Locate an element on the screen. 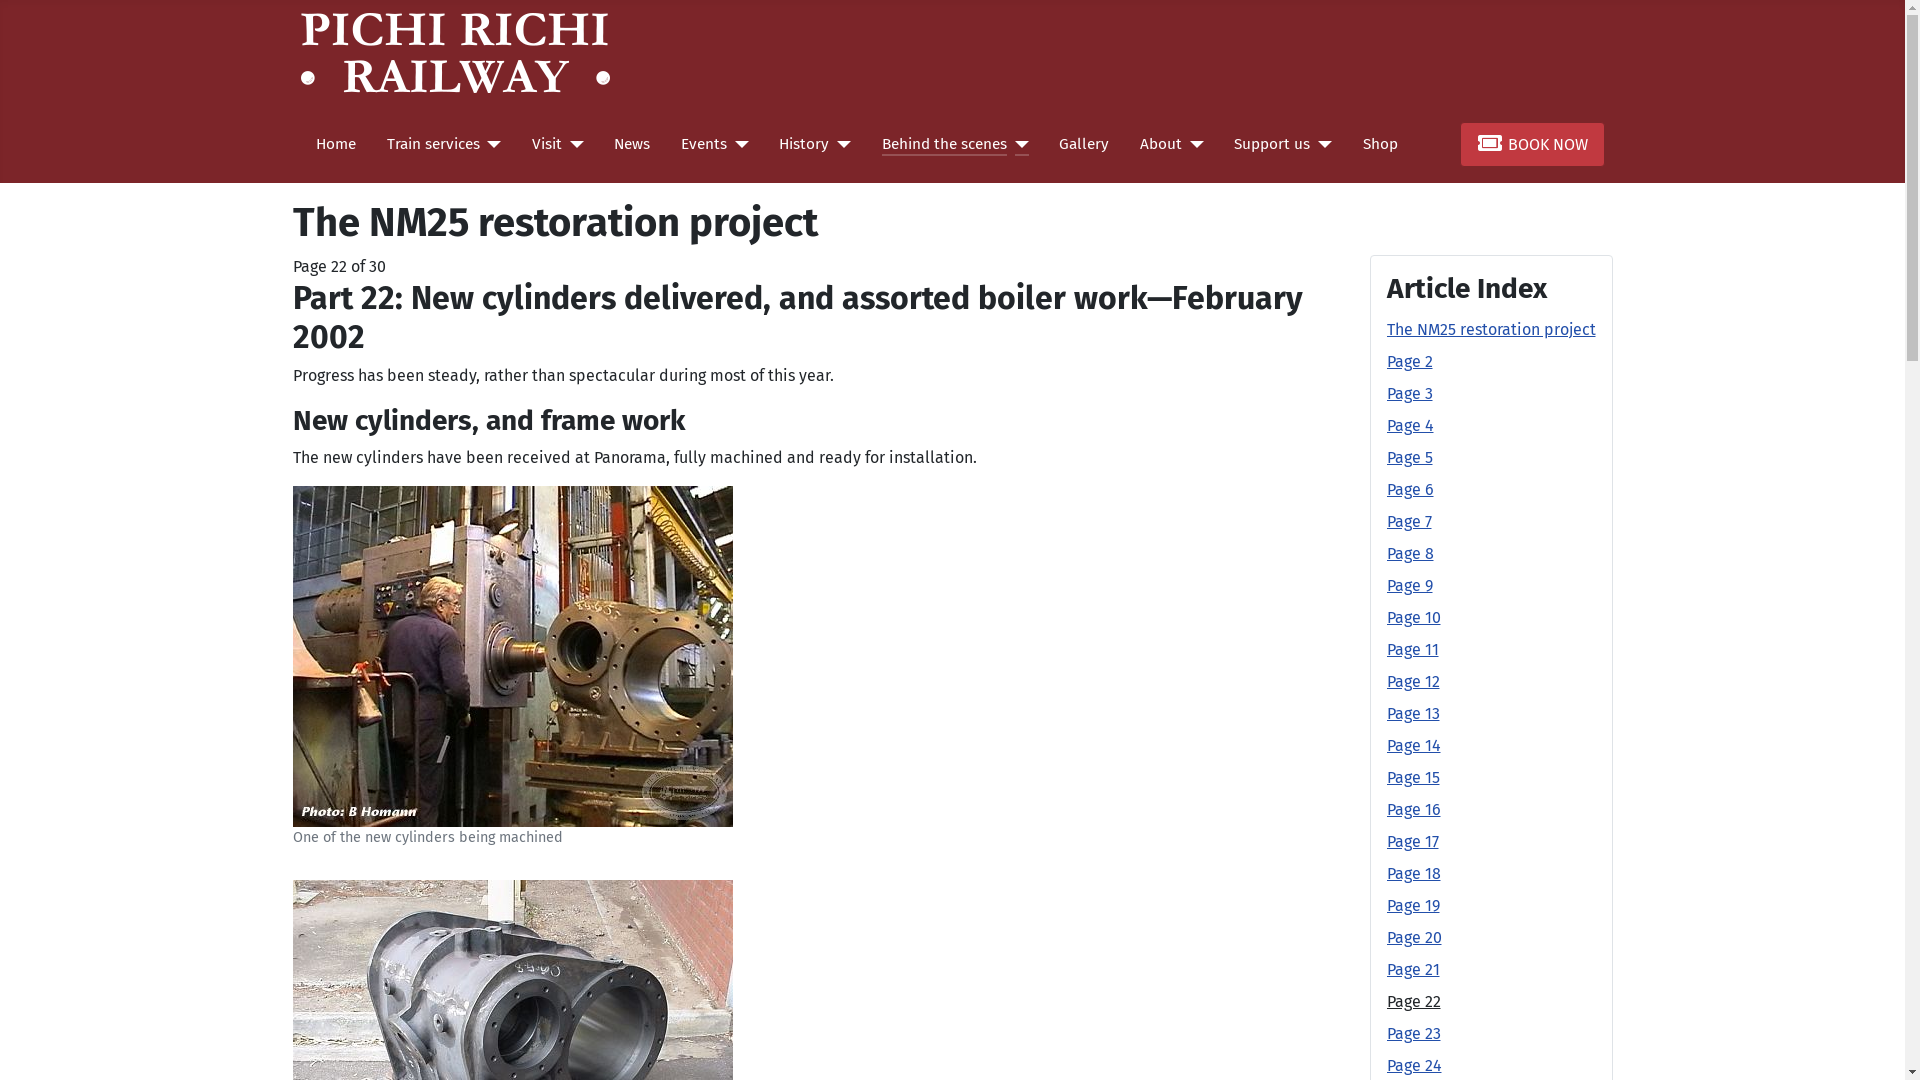 This screenshot has width=1920, height=1080. Support us is located at coordinates (1272, 144).